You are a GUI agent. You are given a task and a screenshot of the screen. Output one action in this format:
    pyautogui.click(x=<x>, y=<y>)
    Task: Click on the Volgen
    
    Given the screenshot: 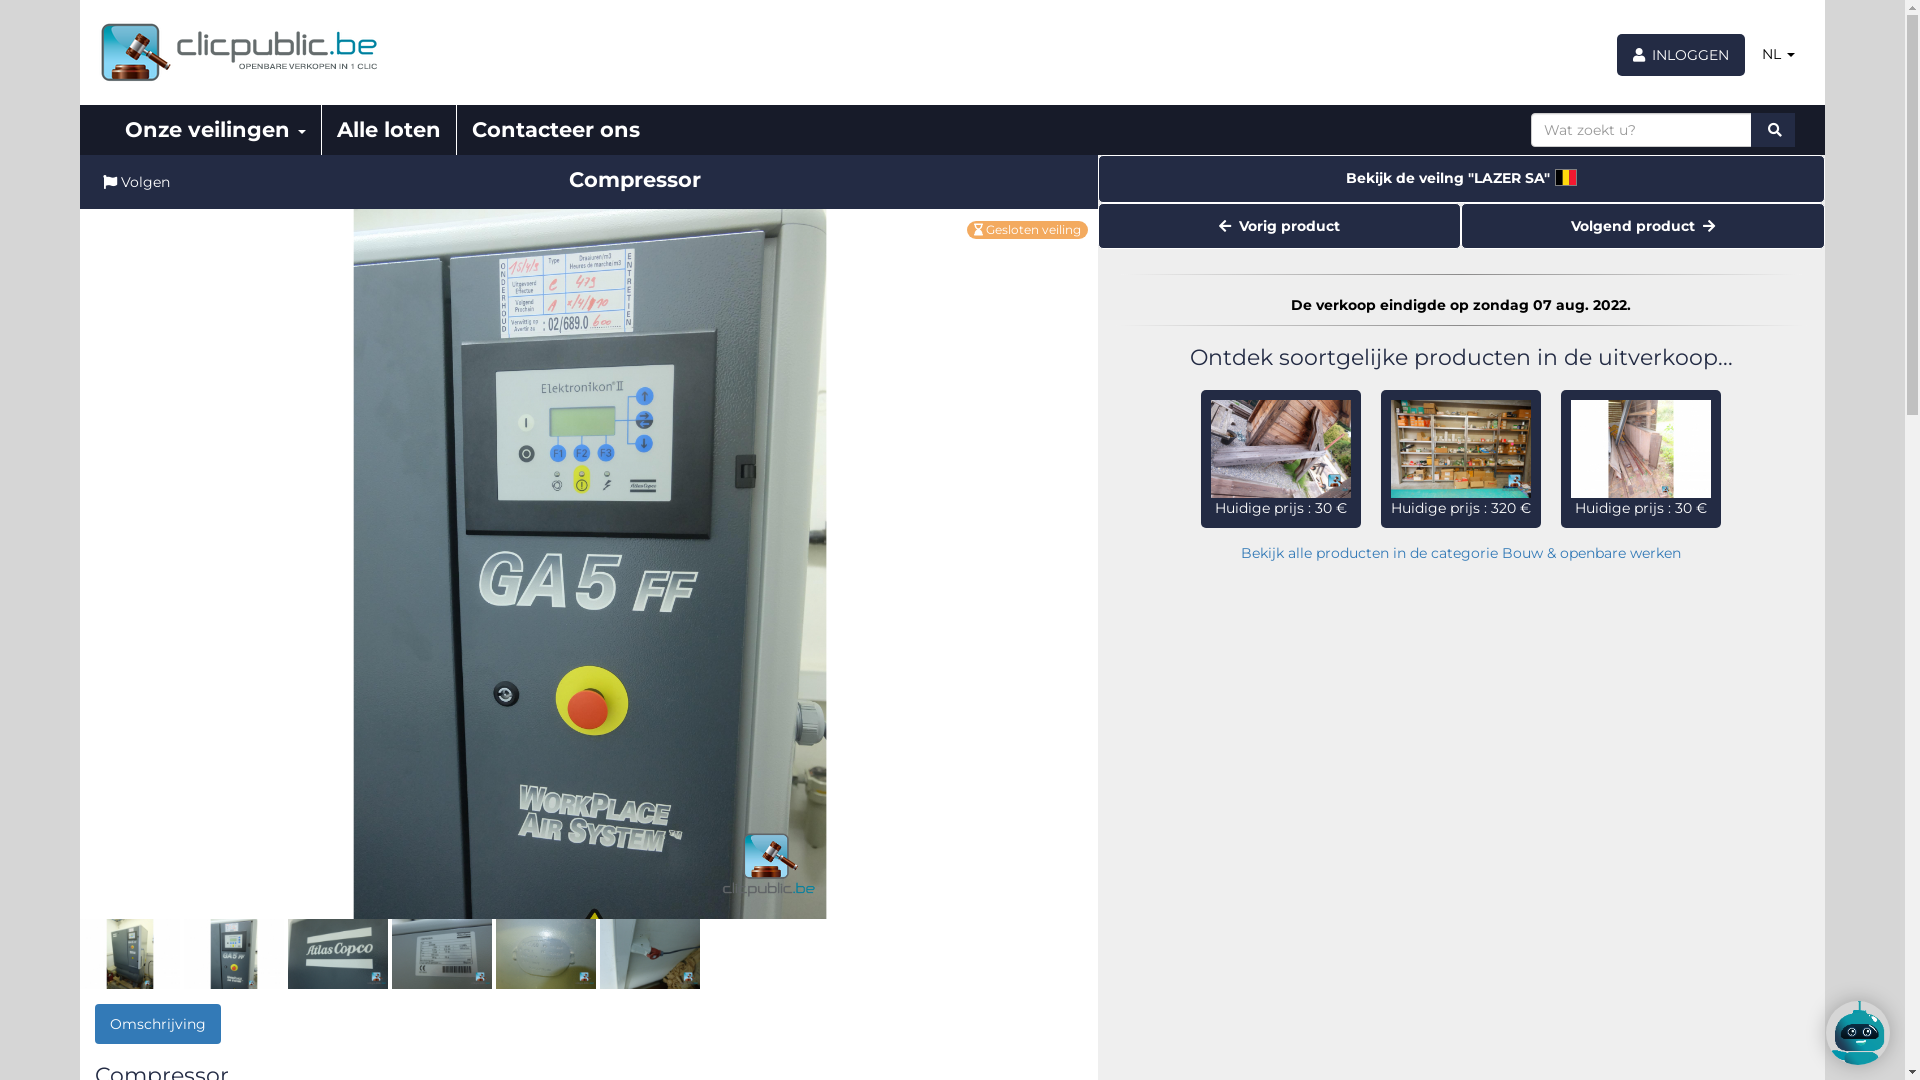 What is the action you would take?
    pyautogui.click(x=136, y=182)
    